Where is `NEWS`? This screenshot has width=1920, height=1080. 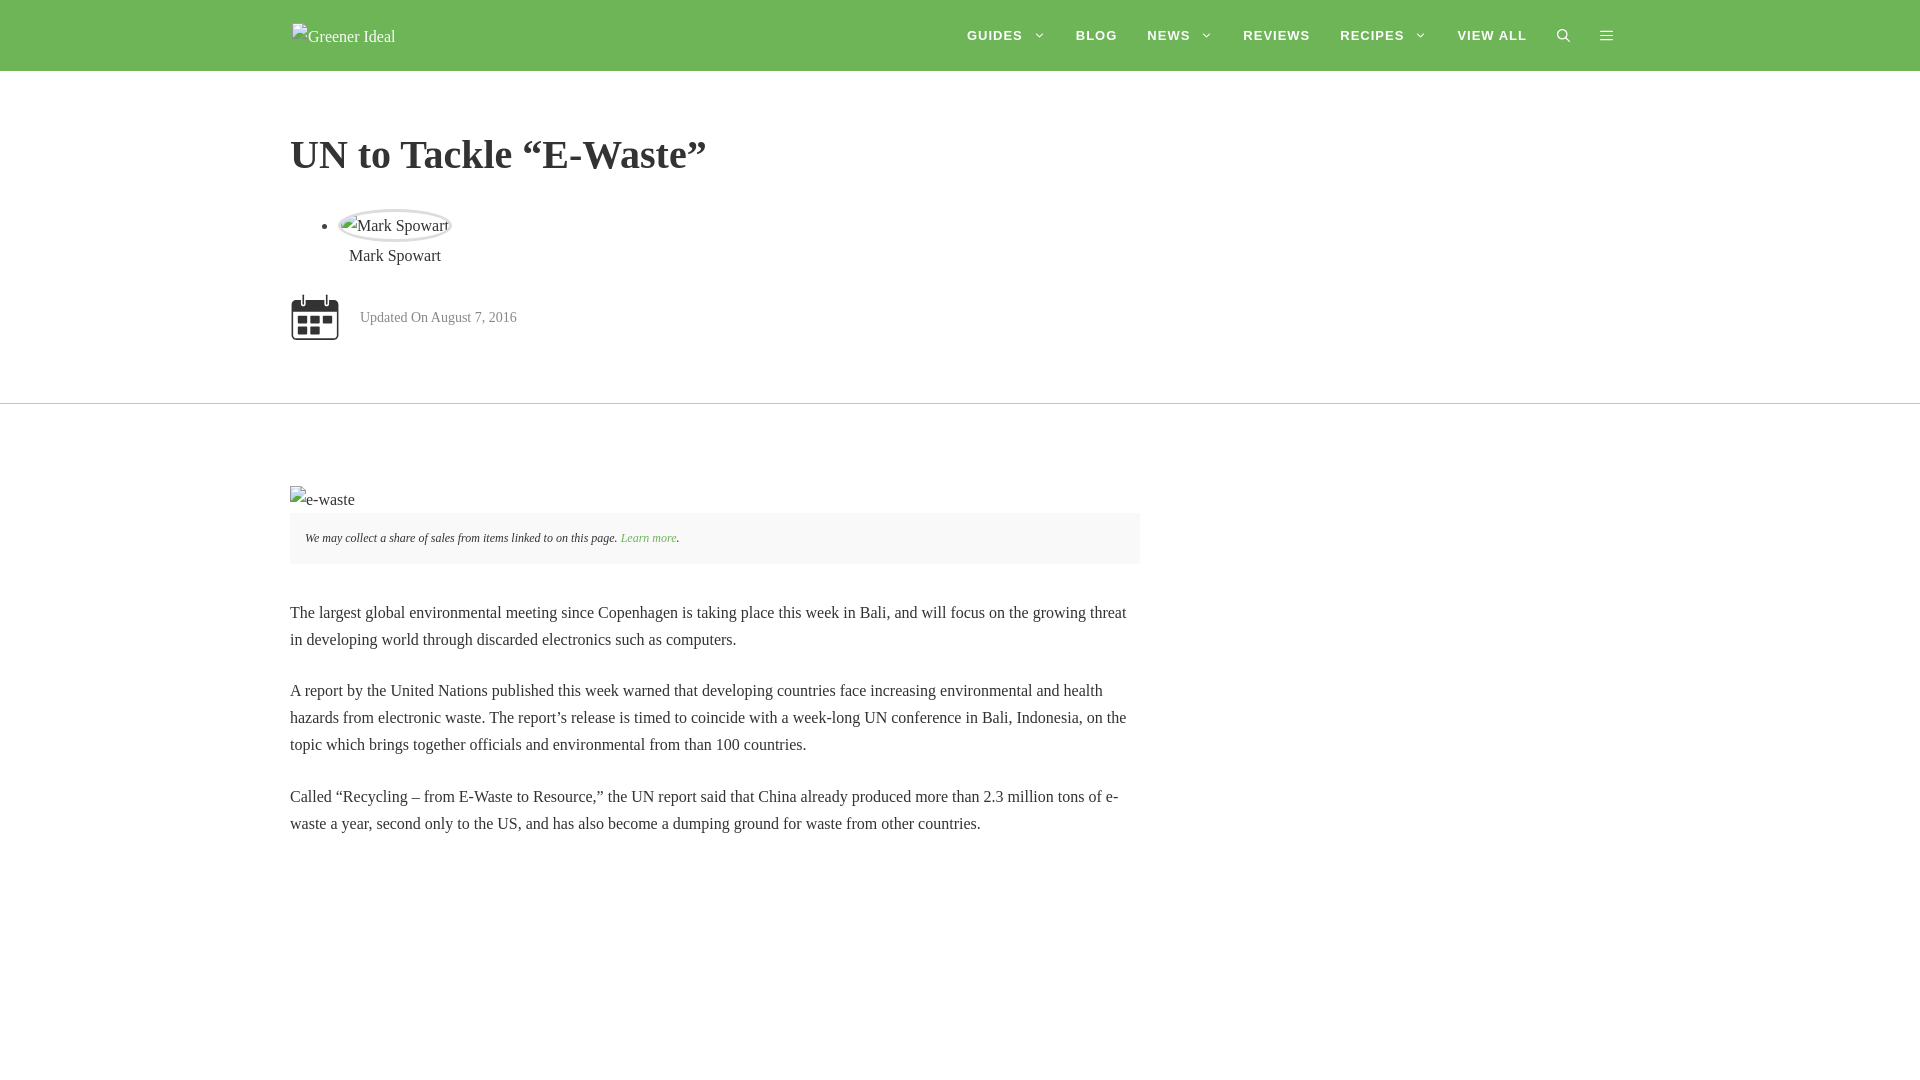
NEWS is located at coordinates (1180, 36).